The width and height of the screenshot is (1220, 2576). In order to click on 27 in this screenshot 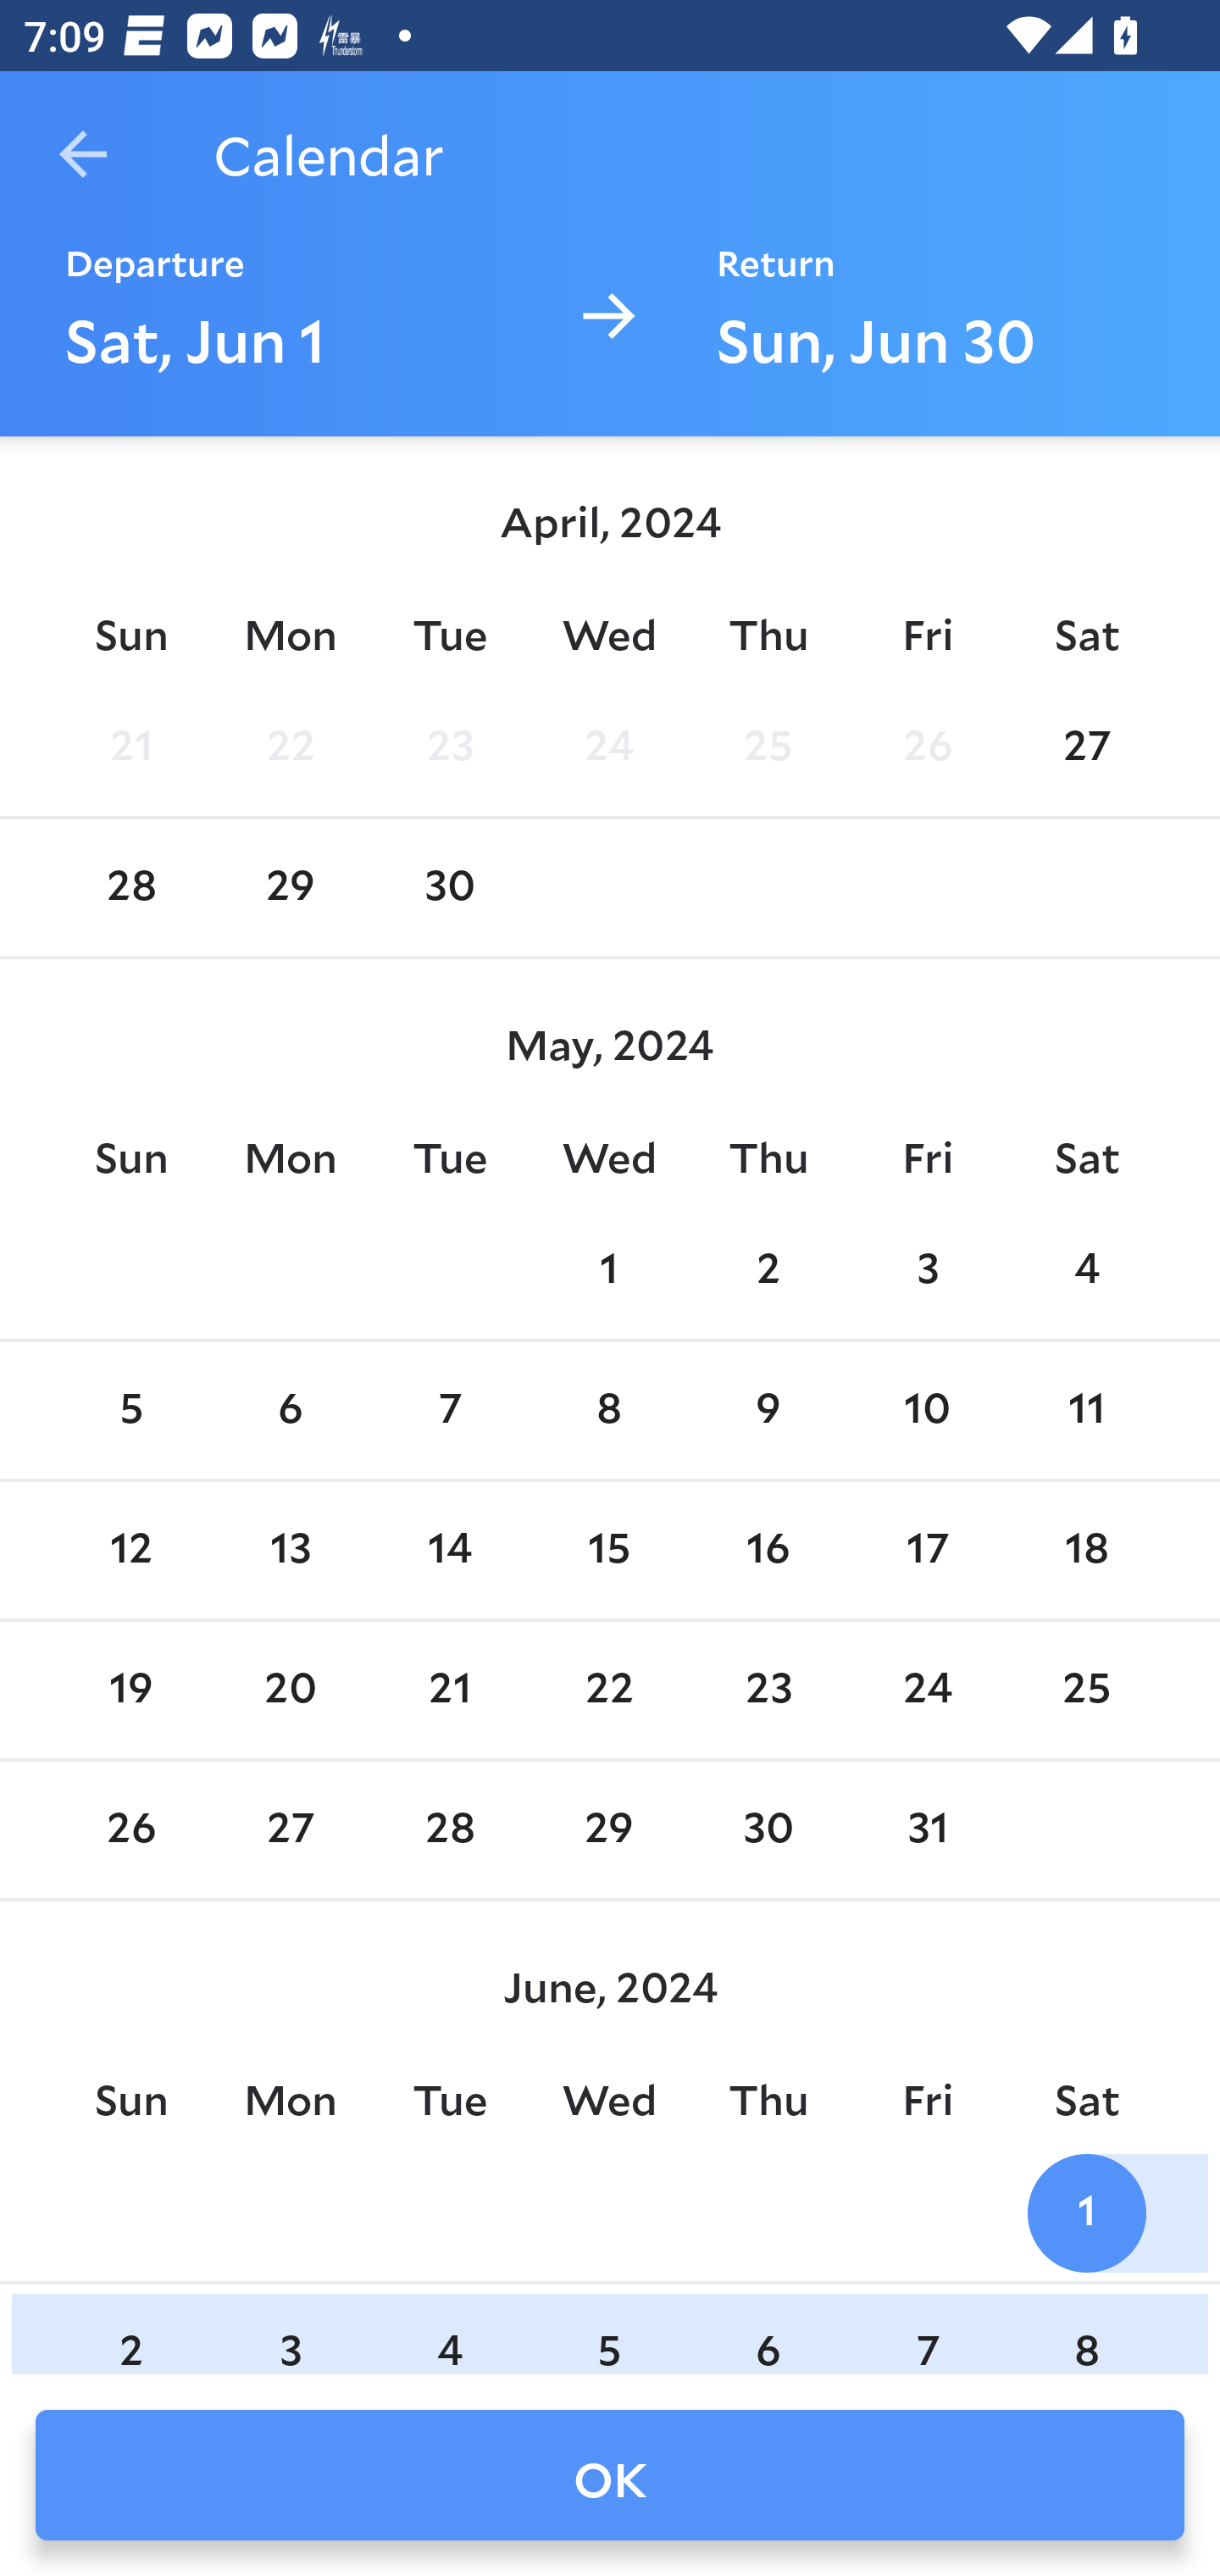, I will do `click(291, 1831)`.